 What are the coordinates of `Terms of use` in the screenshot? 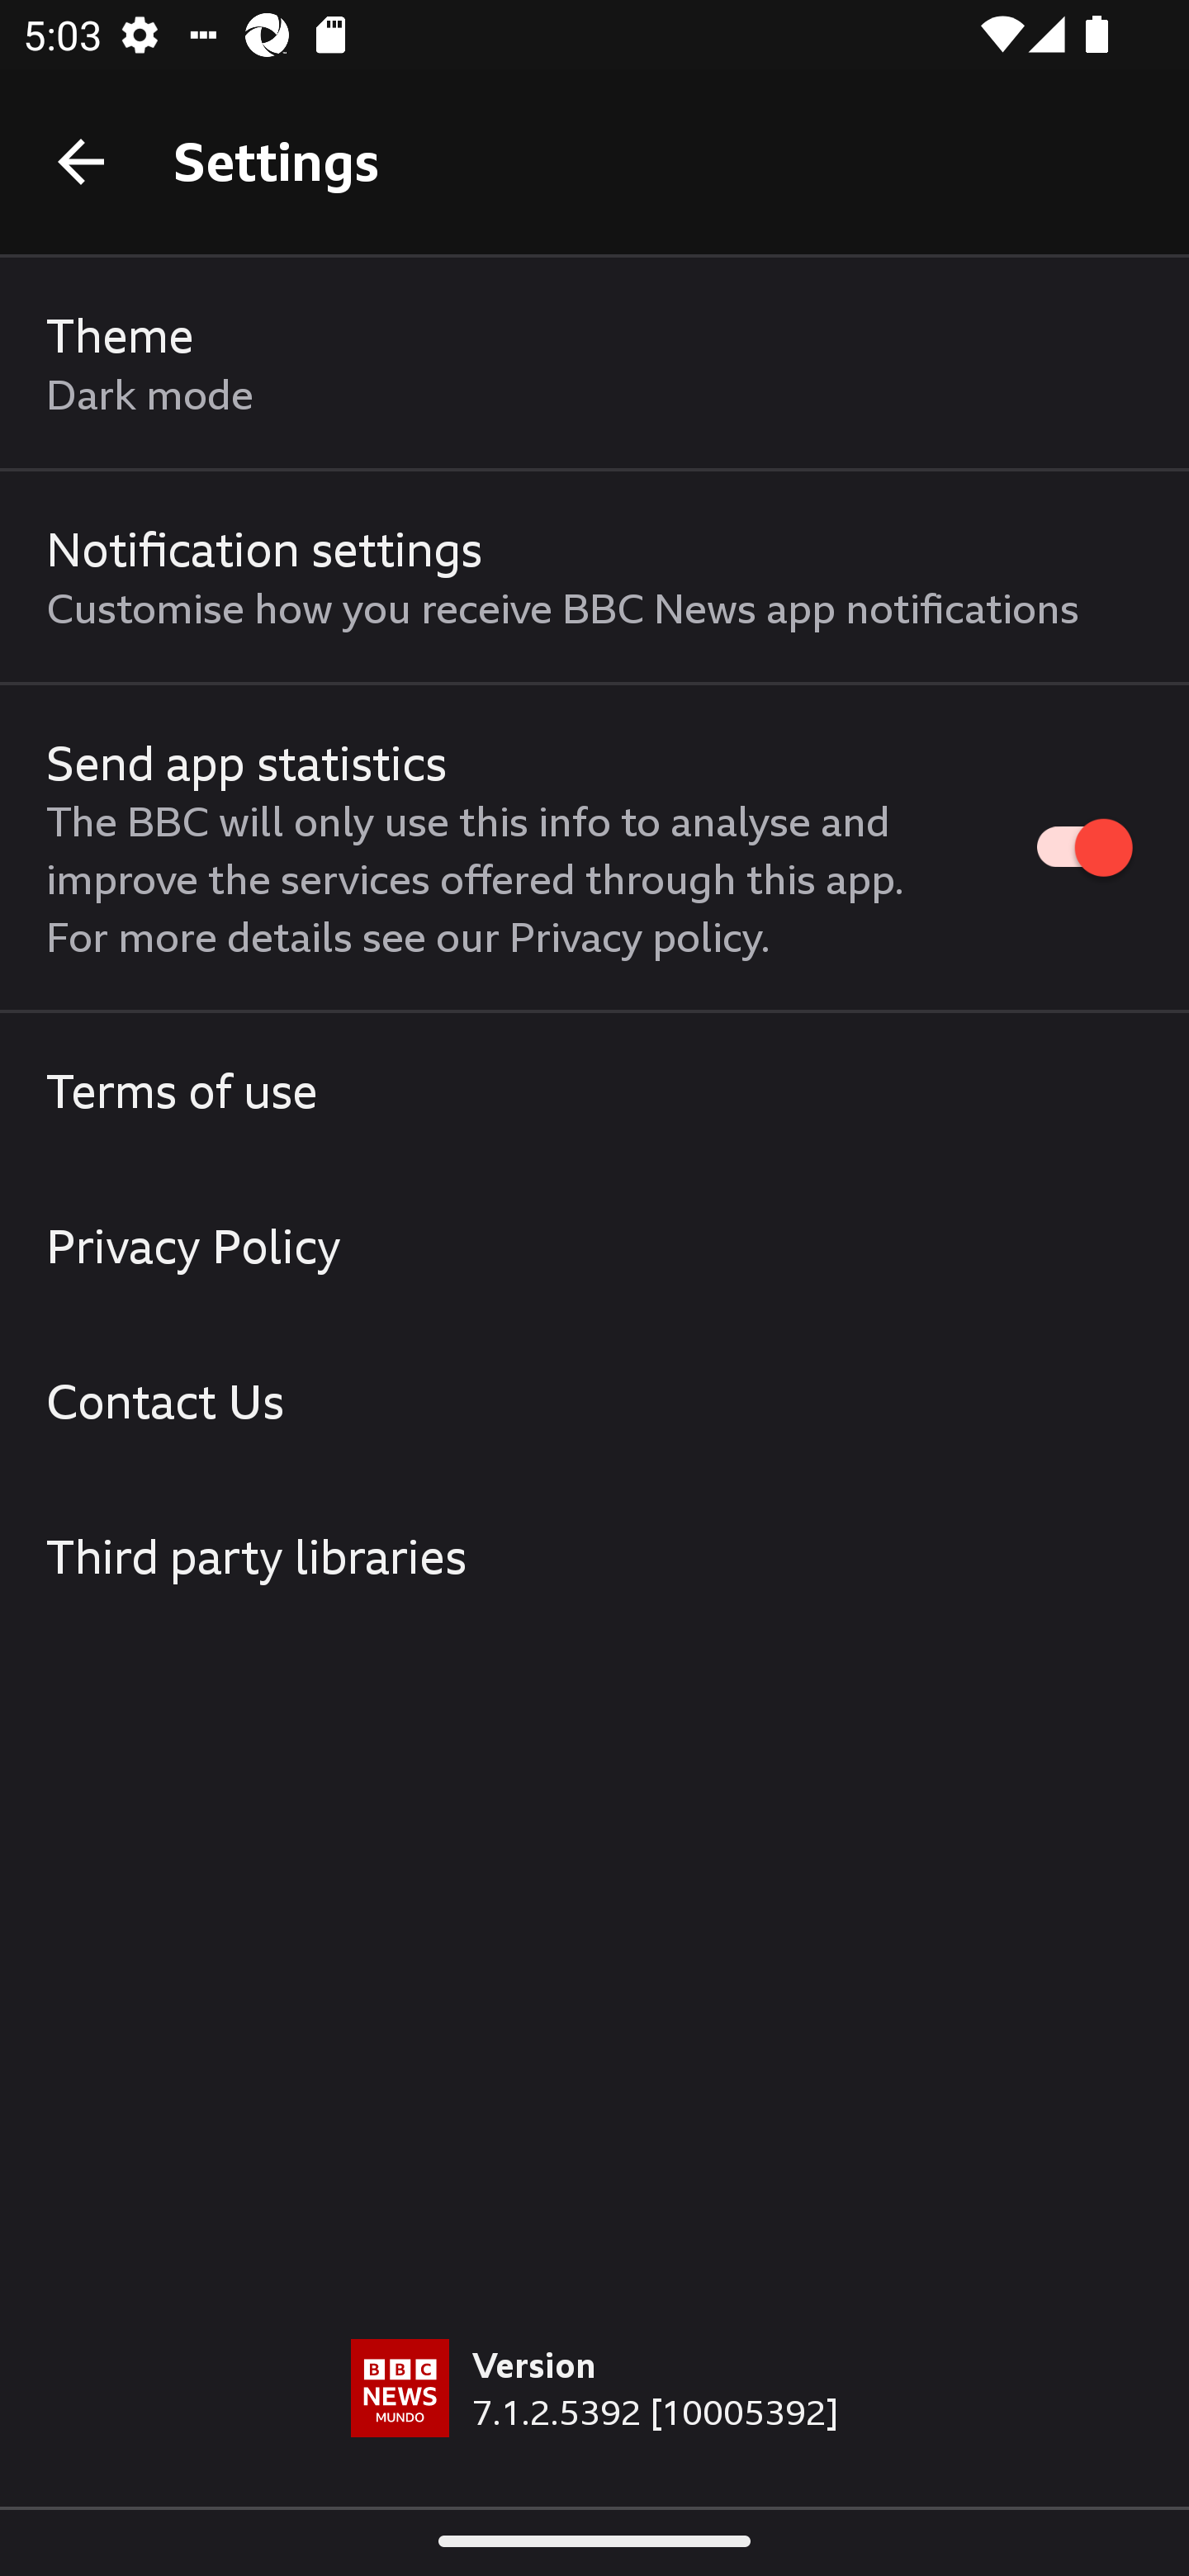 It's located at (594, 1091).